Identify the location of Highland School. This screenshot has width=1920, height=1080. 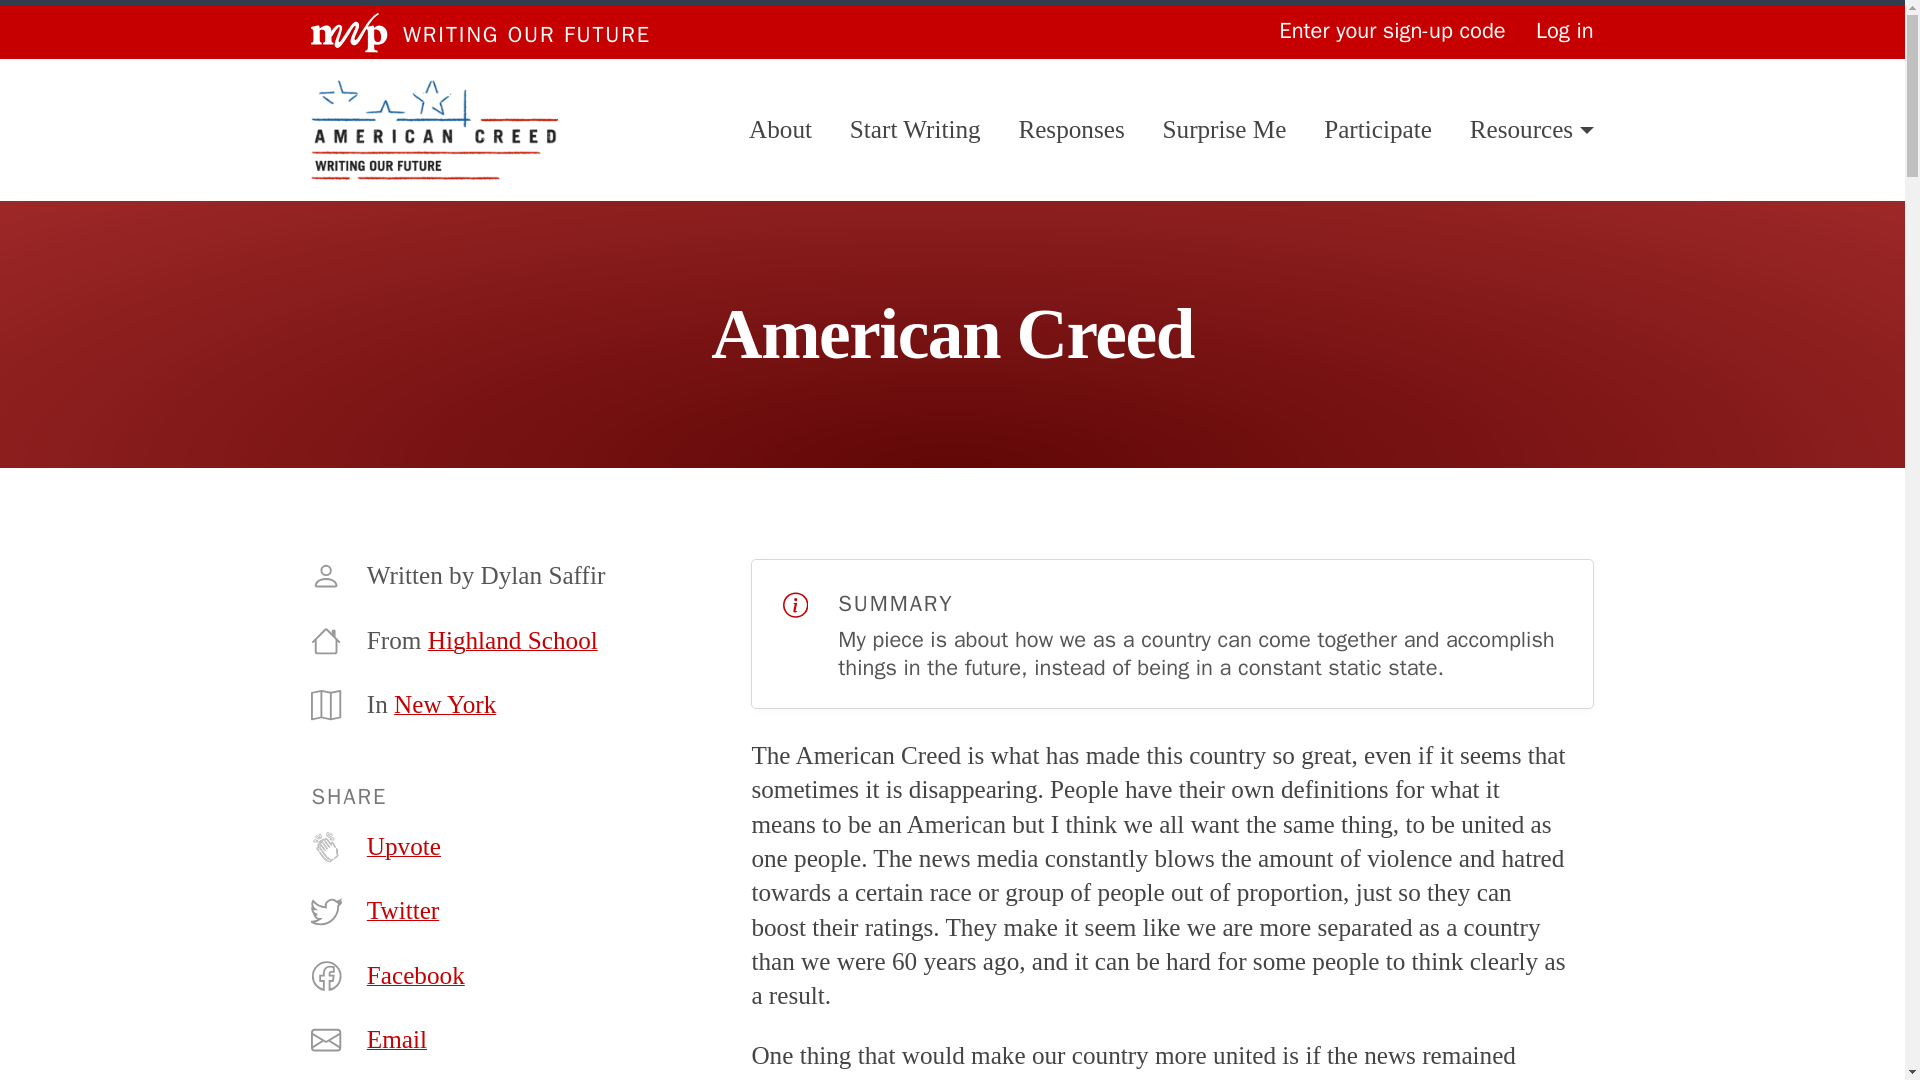
(512, 640).